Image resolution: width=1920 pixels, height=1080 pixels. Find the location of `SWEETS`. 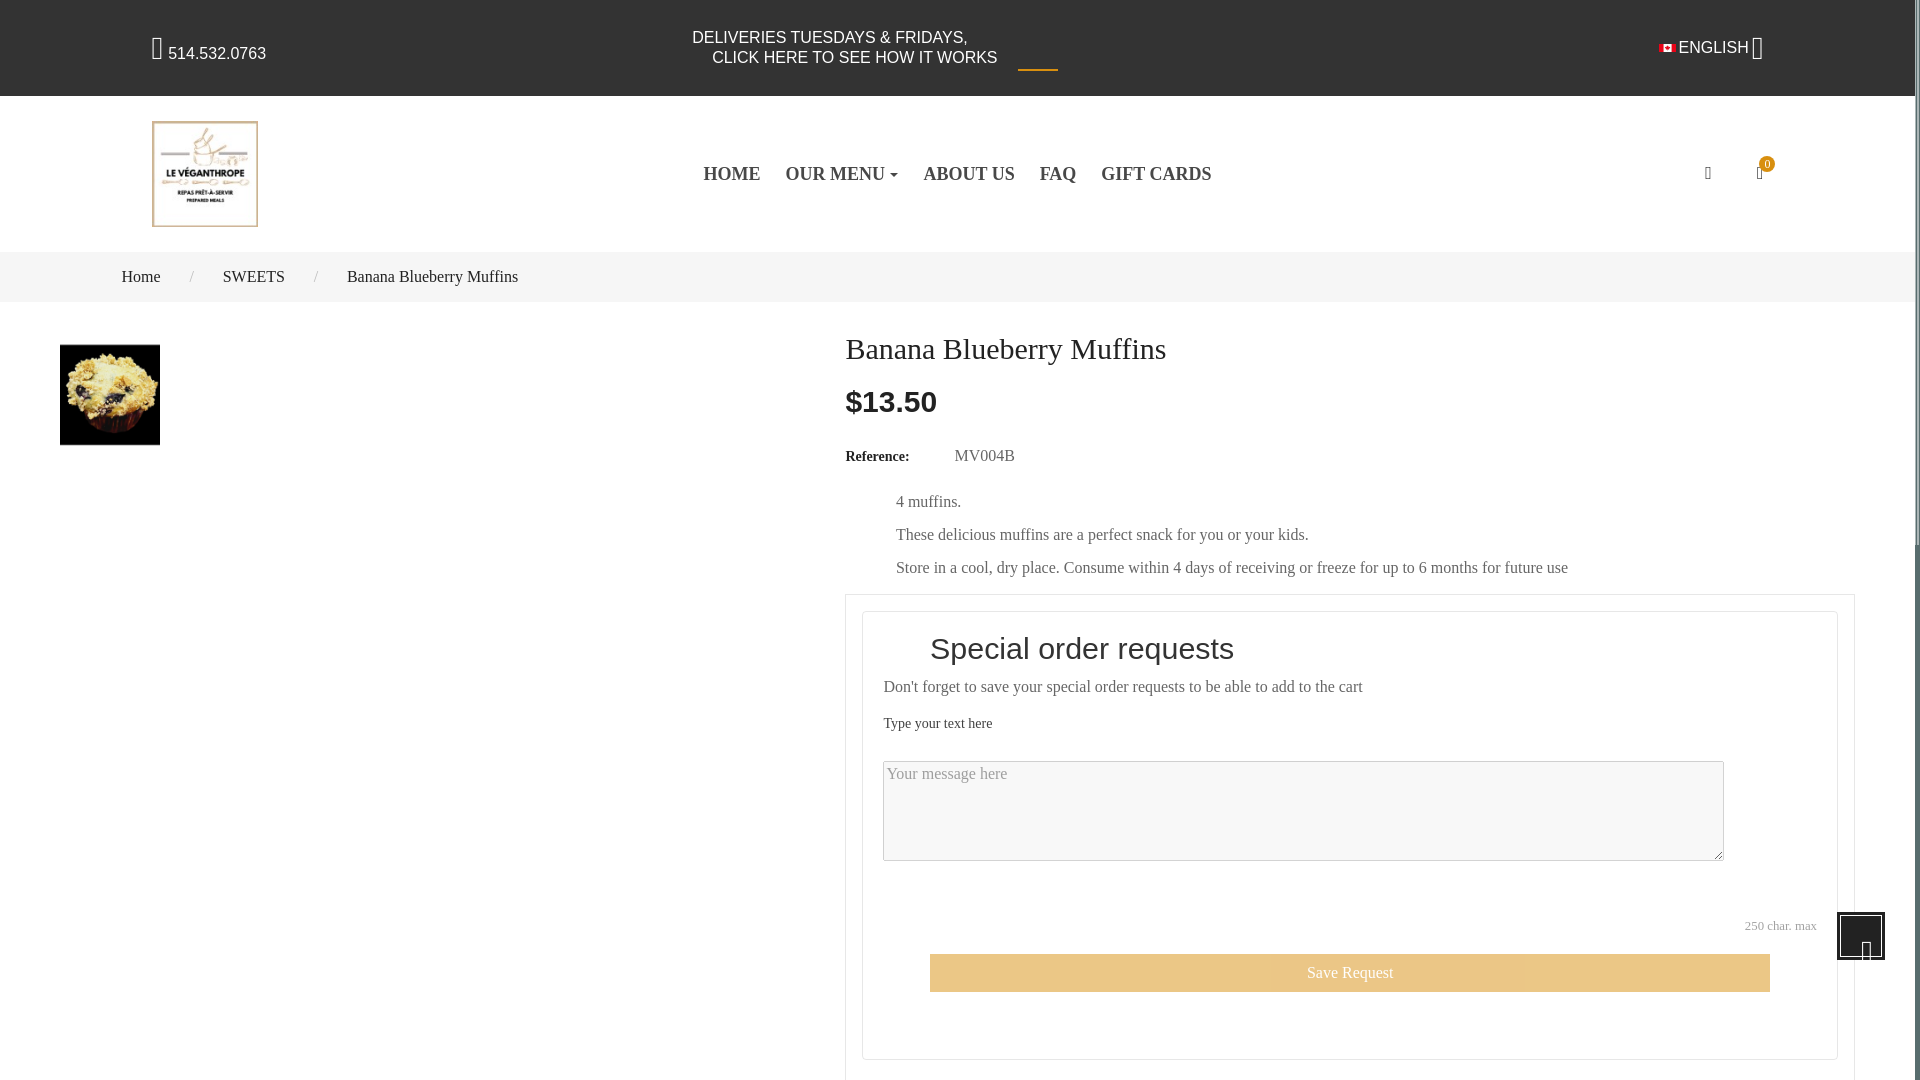

SWEETS is located at coordinates (256, 276).